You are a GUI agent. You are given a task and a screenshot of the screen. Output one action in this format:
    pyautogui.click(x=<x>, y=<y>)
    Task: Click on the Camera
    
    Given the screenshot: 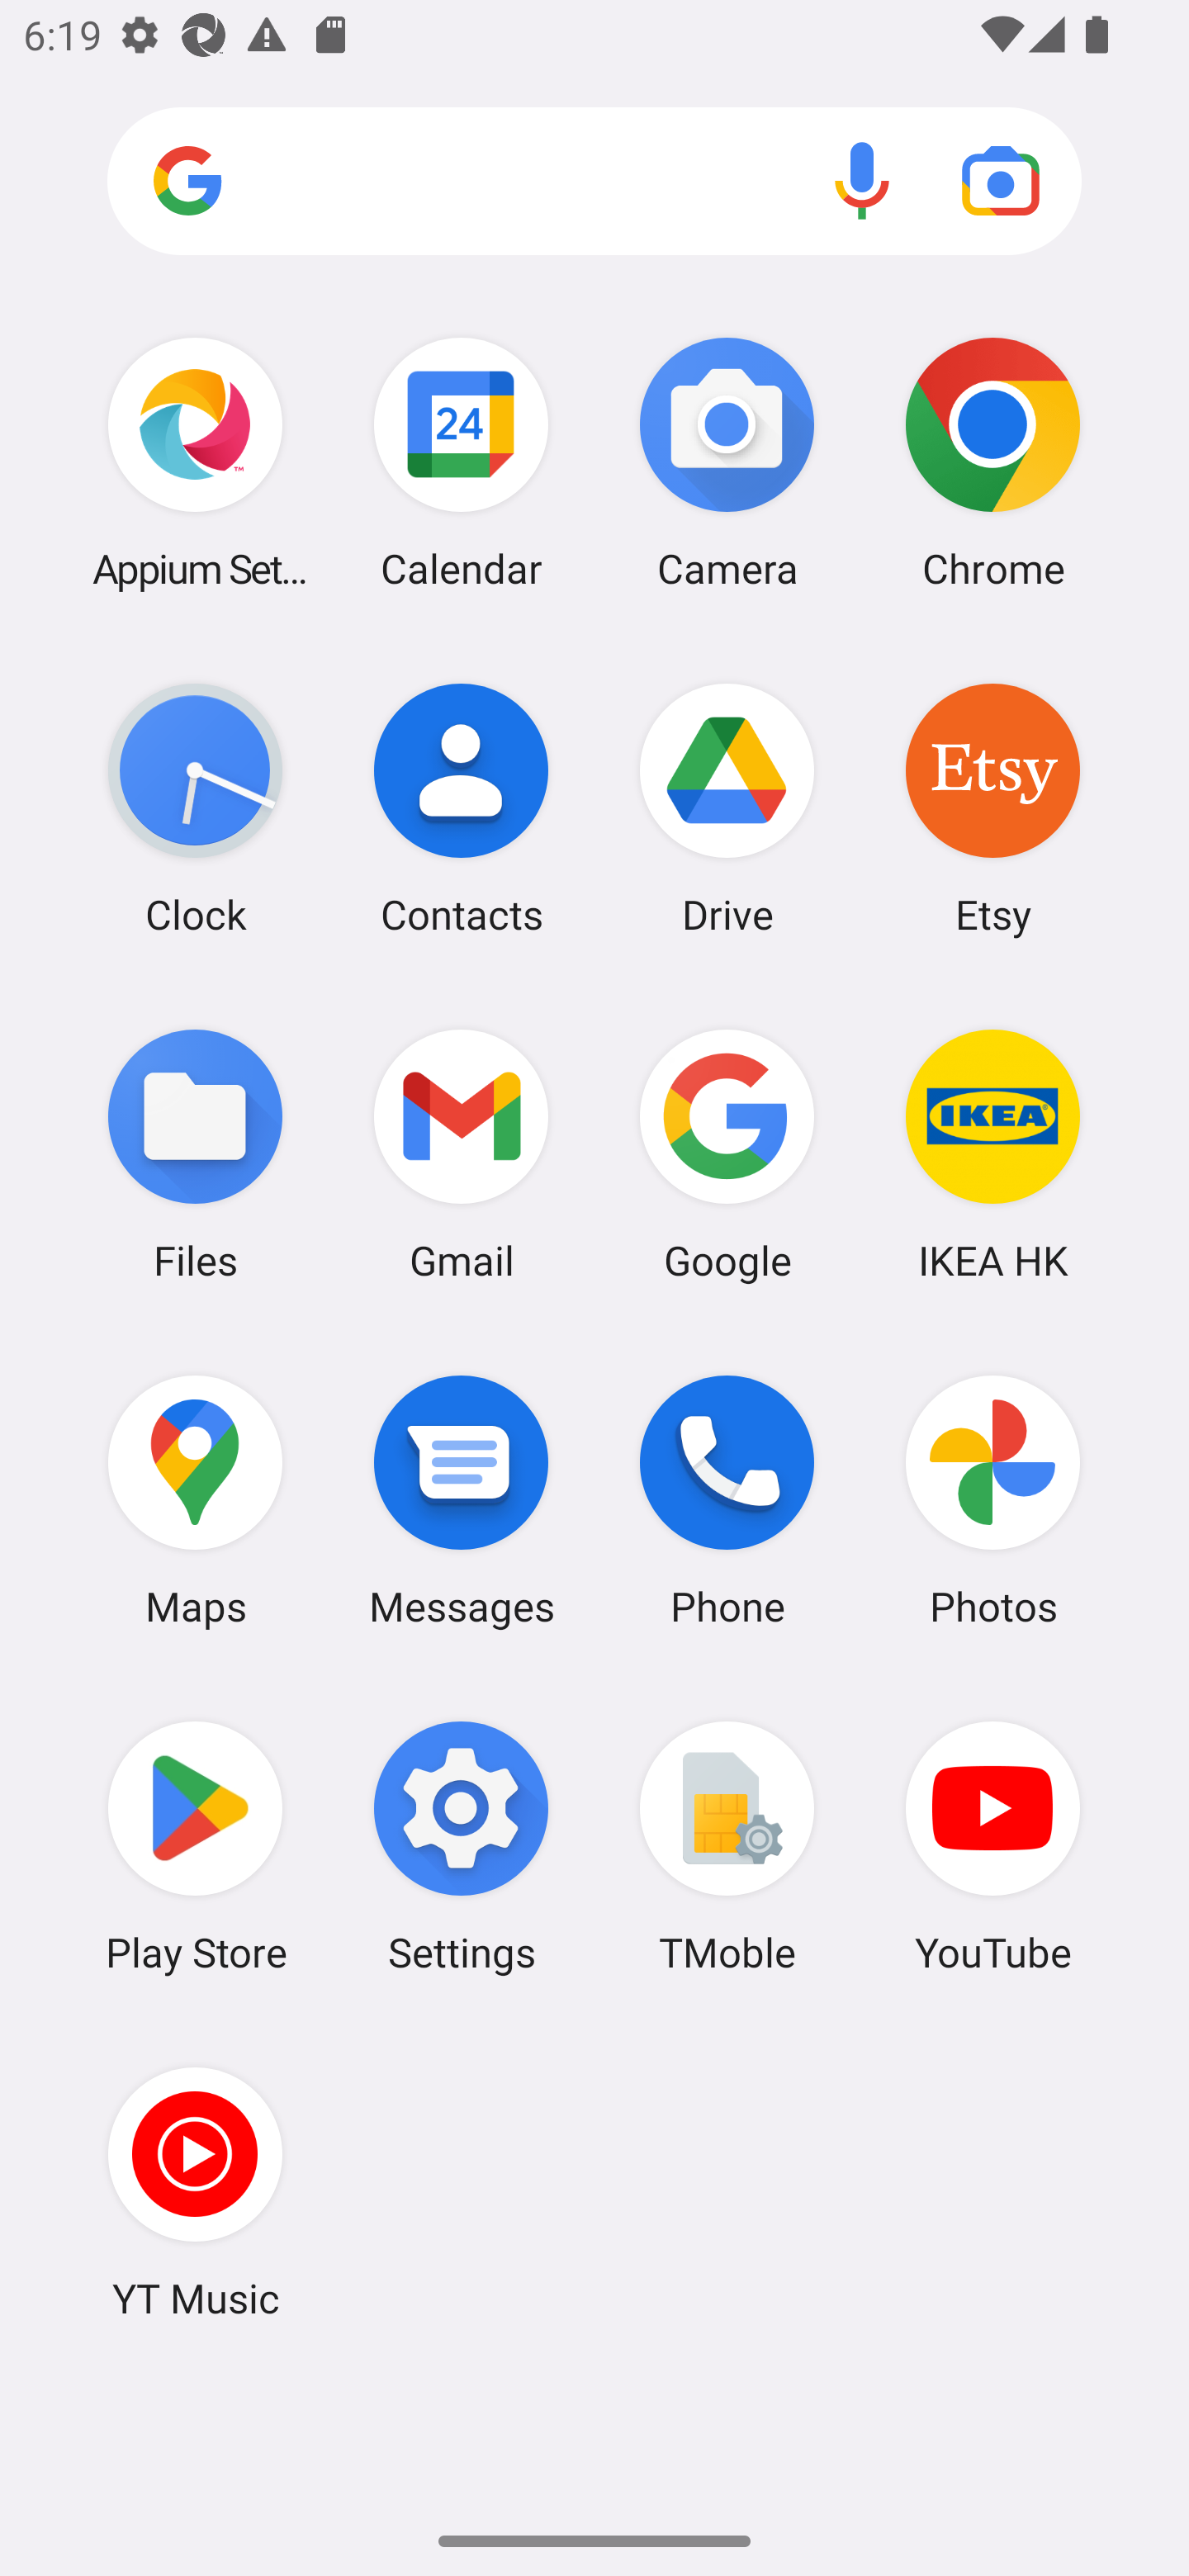 What is the action you would take?
    pyautogui.click(x=727, y=462)
    